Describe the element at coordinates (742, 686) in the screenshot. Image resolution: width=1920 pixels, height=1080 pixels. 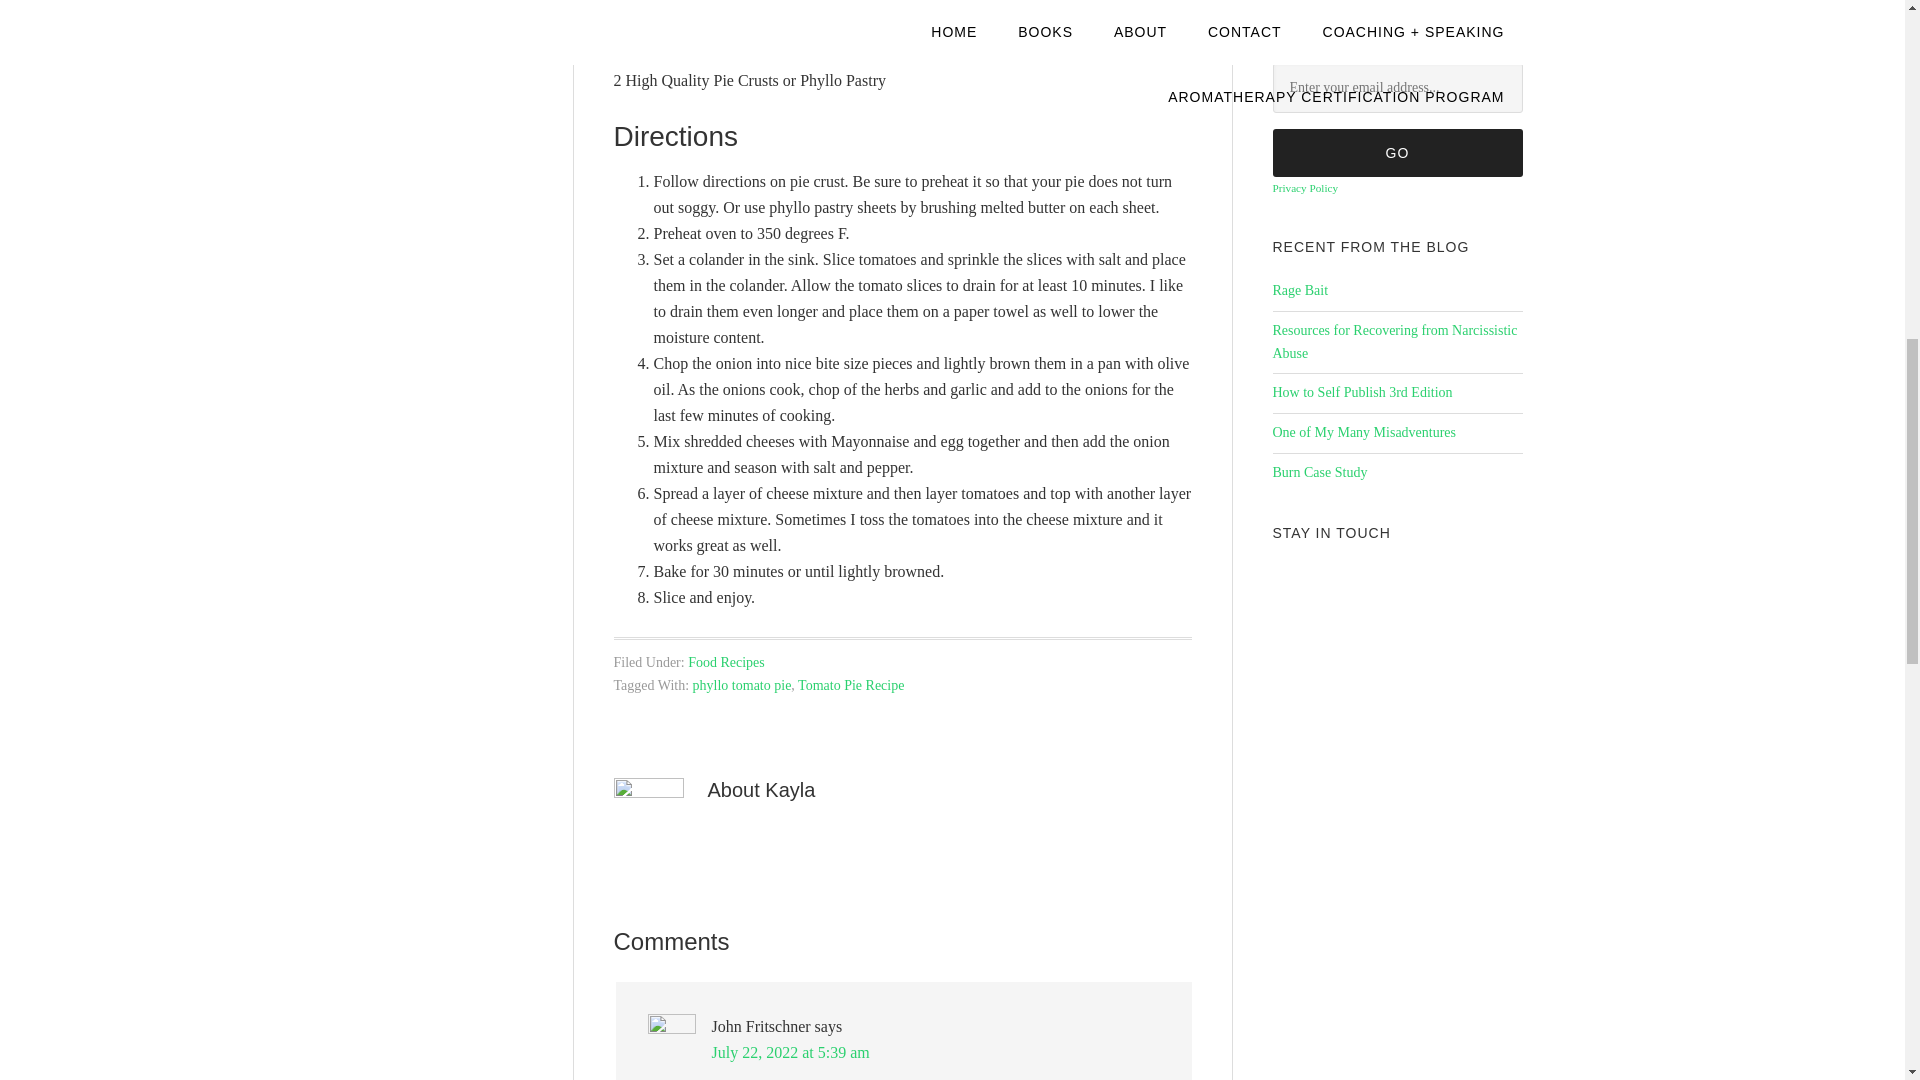
I see `phyllo tomato pie` at that location.